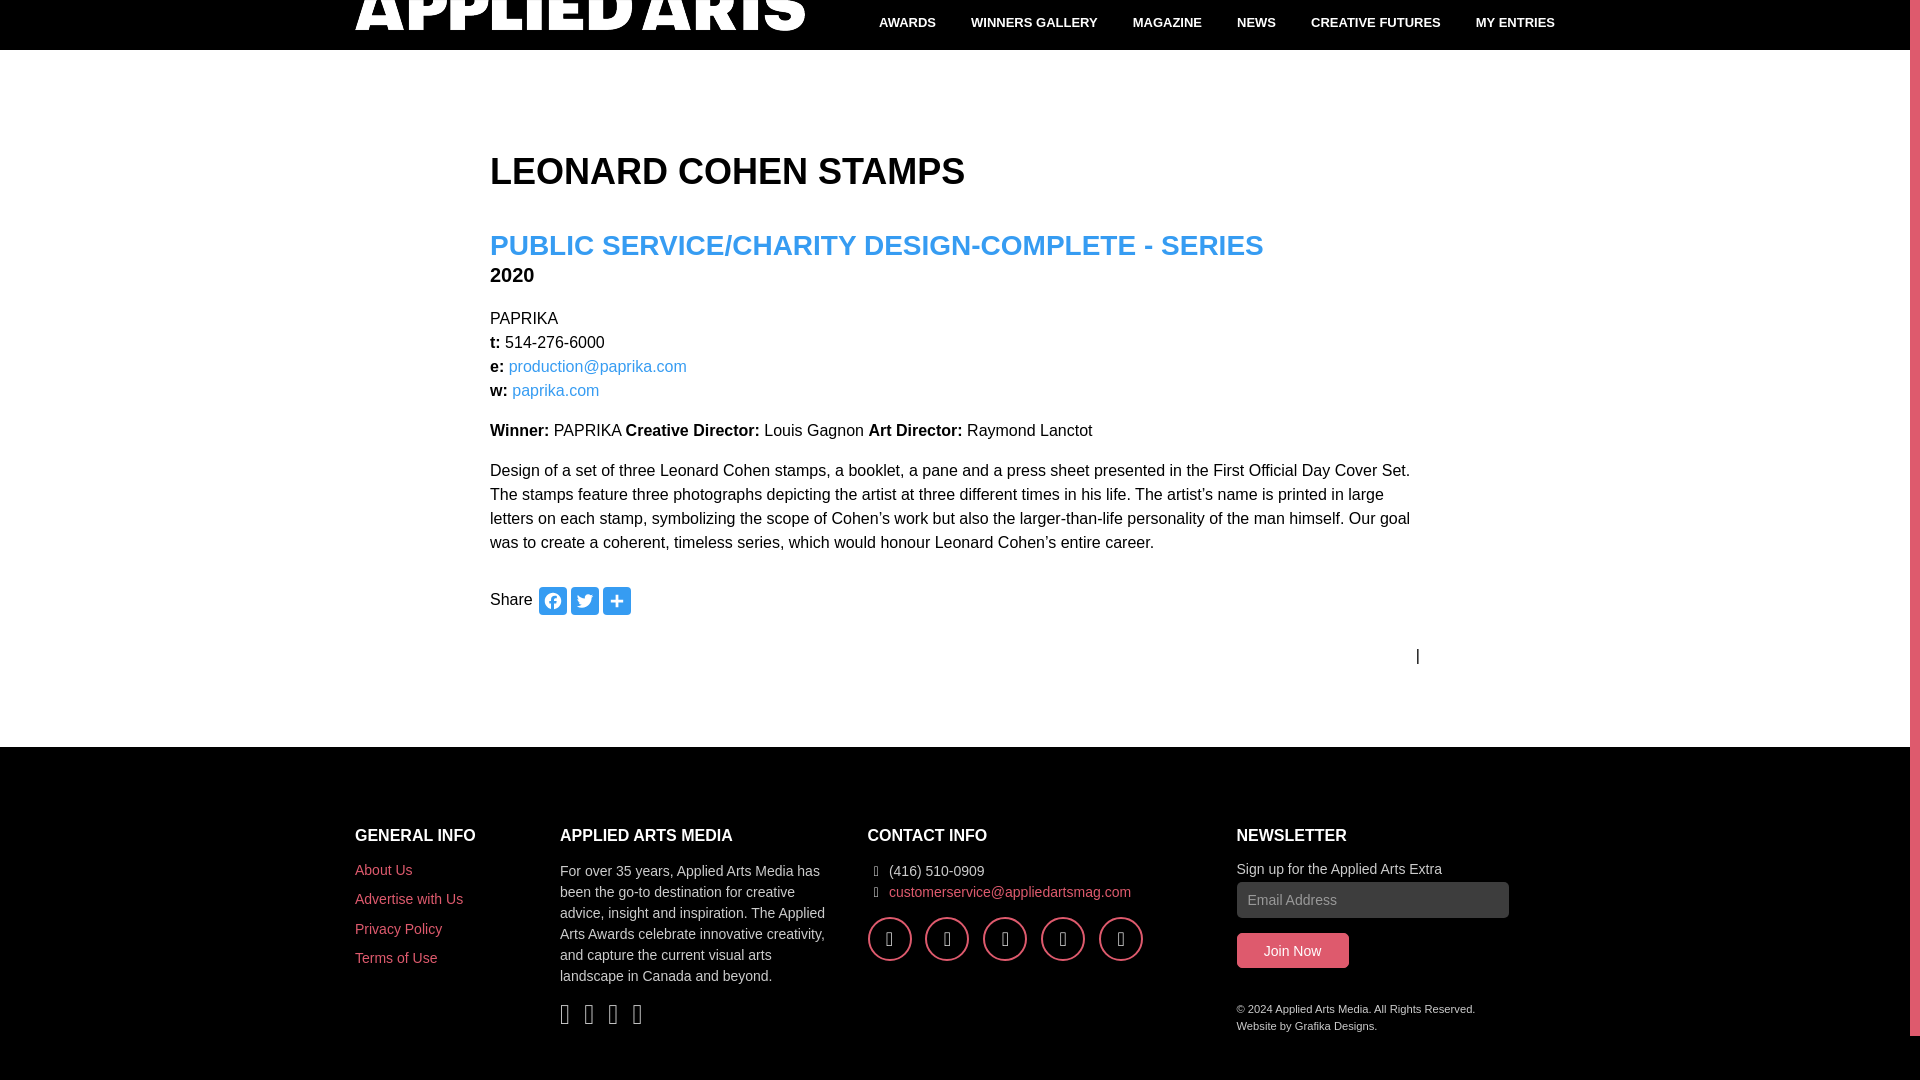 The width and height of the screenshot is (1920, 1080). Describe the element at coordinates (1005, 938) in the screenshot. I see `Follow us on Instagram` at that location.